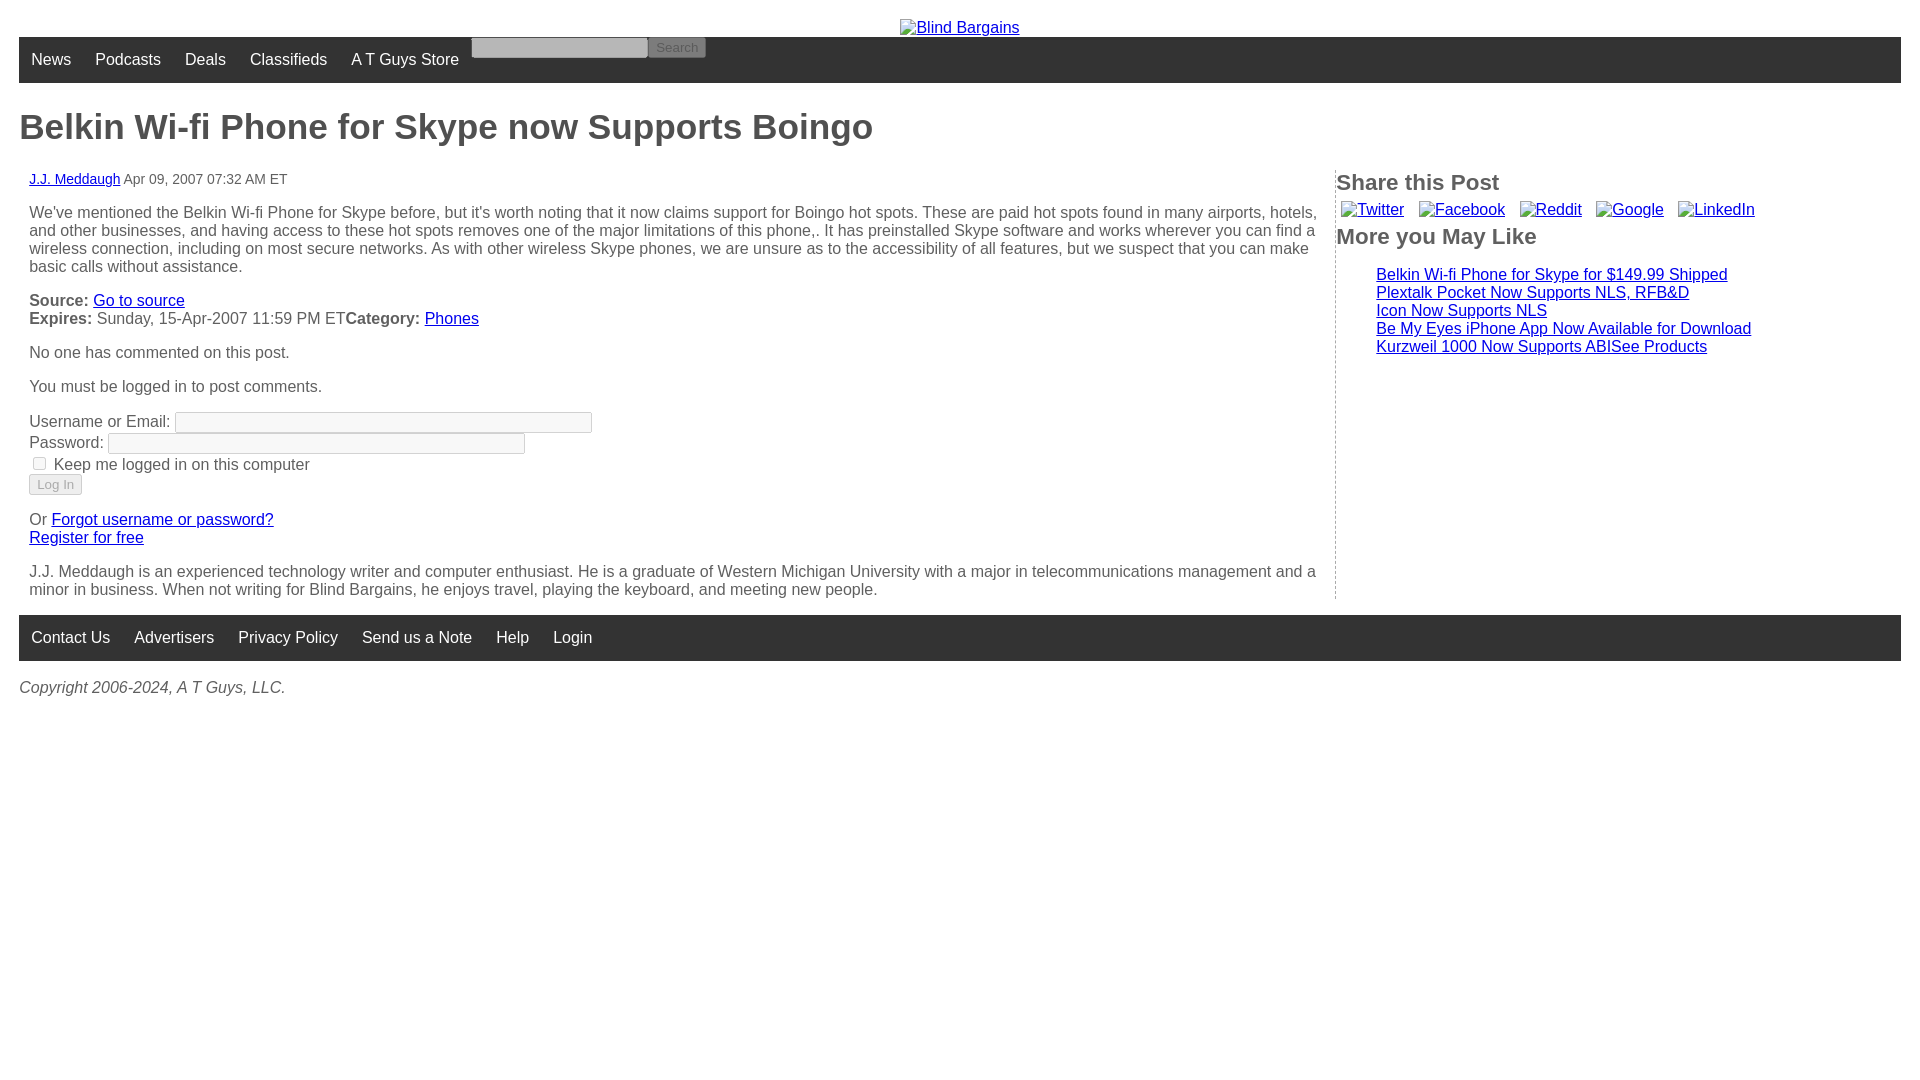 The image size is (1920, 1080). What do you see at coordinates (138, 300) in the screenshot?
I see `Go to source` at bounding box center [138, 300].